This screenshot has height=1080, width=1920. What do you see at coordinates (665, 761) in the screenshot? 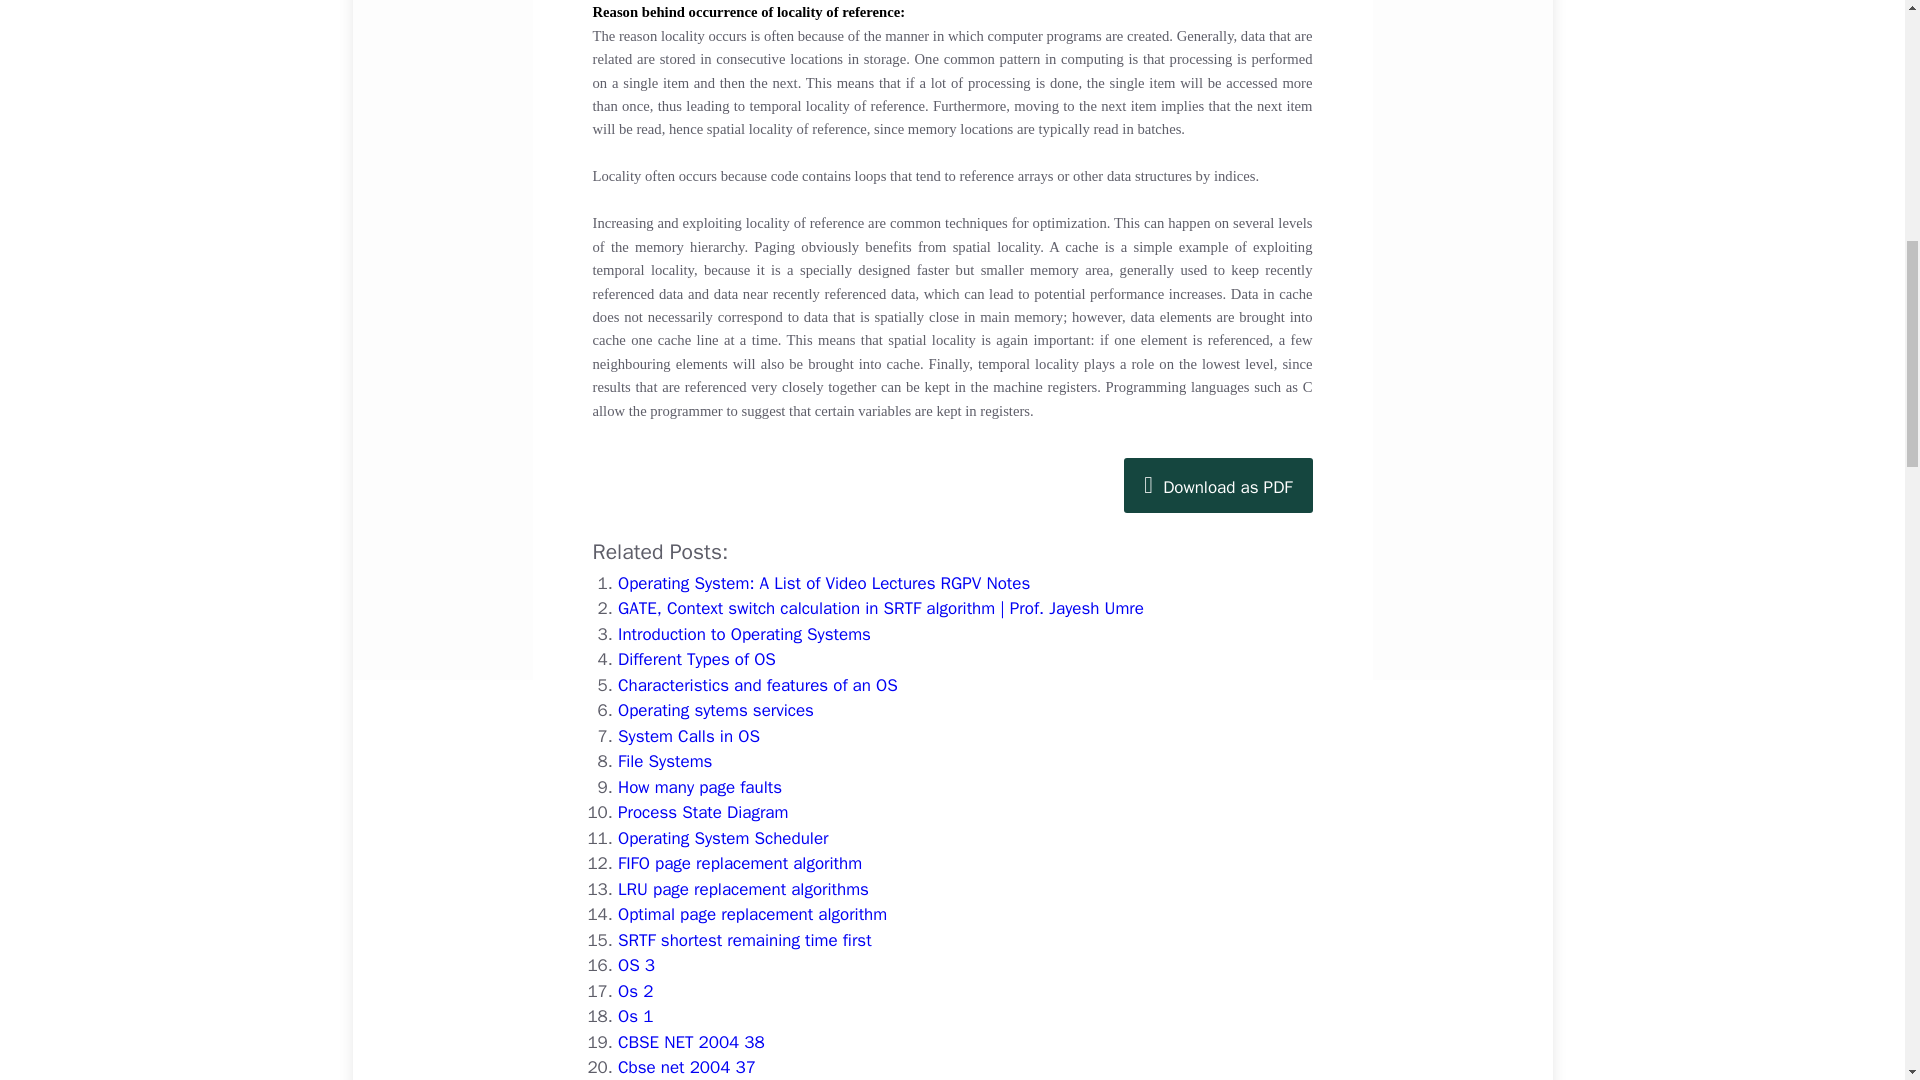
I see `File Systems` at bounding box center [665, 761].